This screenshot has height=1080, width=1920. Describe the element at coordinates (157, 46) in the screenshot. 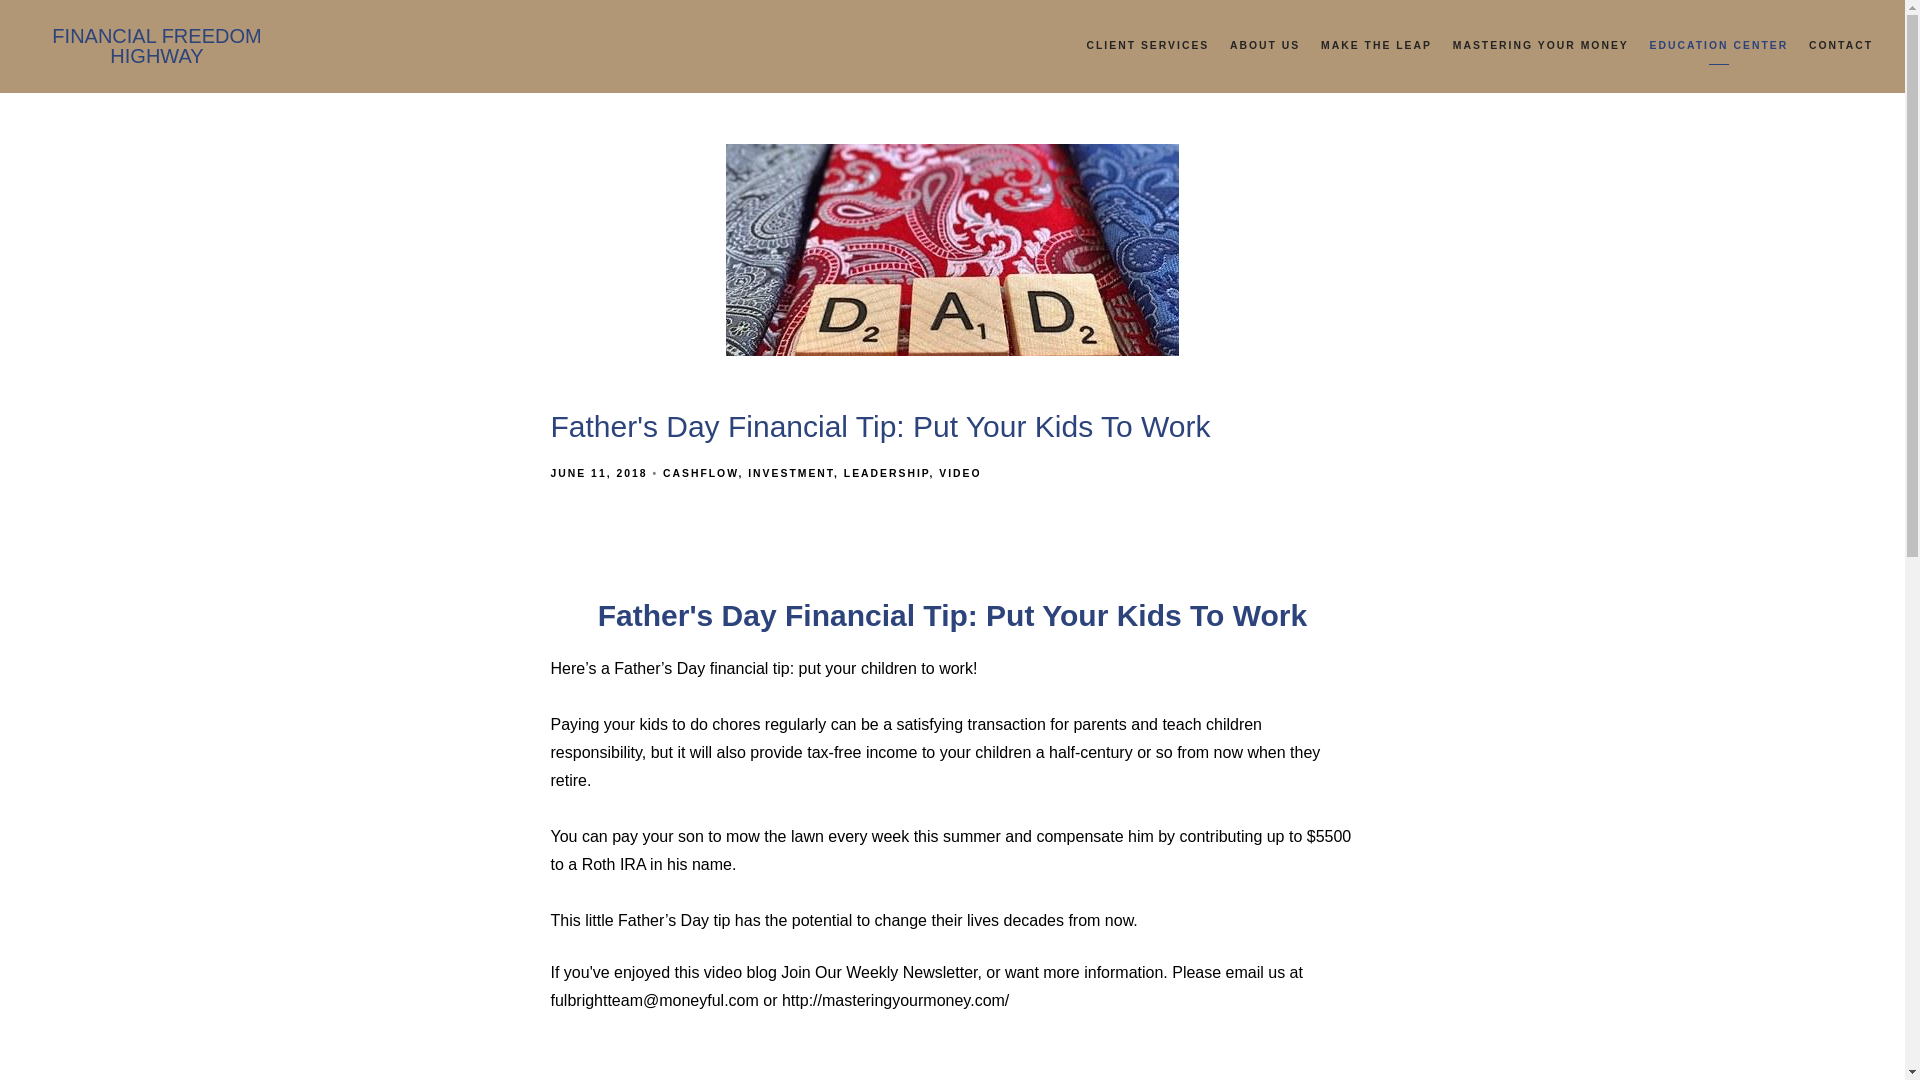

I see `FINANCIAL FREEDOM HIGHWAY` at that location.